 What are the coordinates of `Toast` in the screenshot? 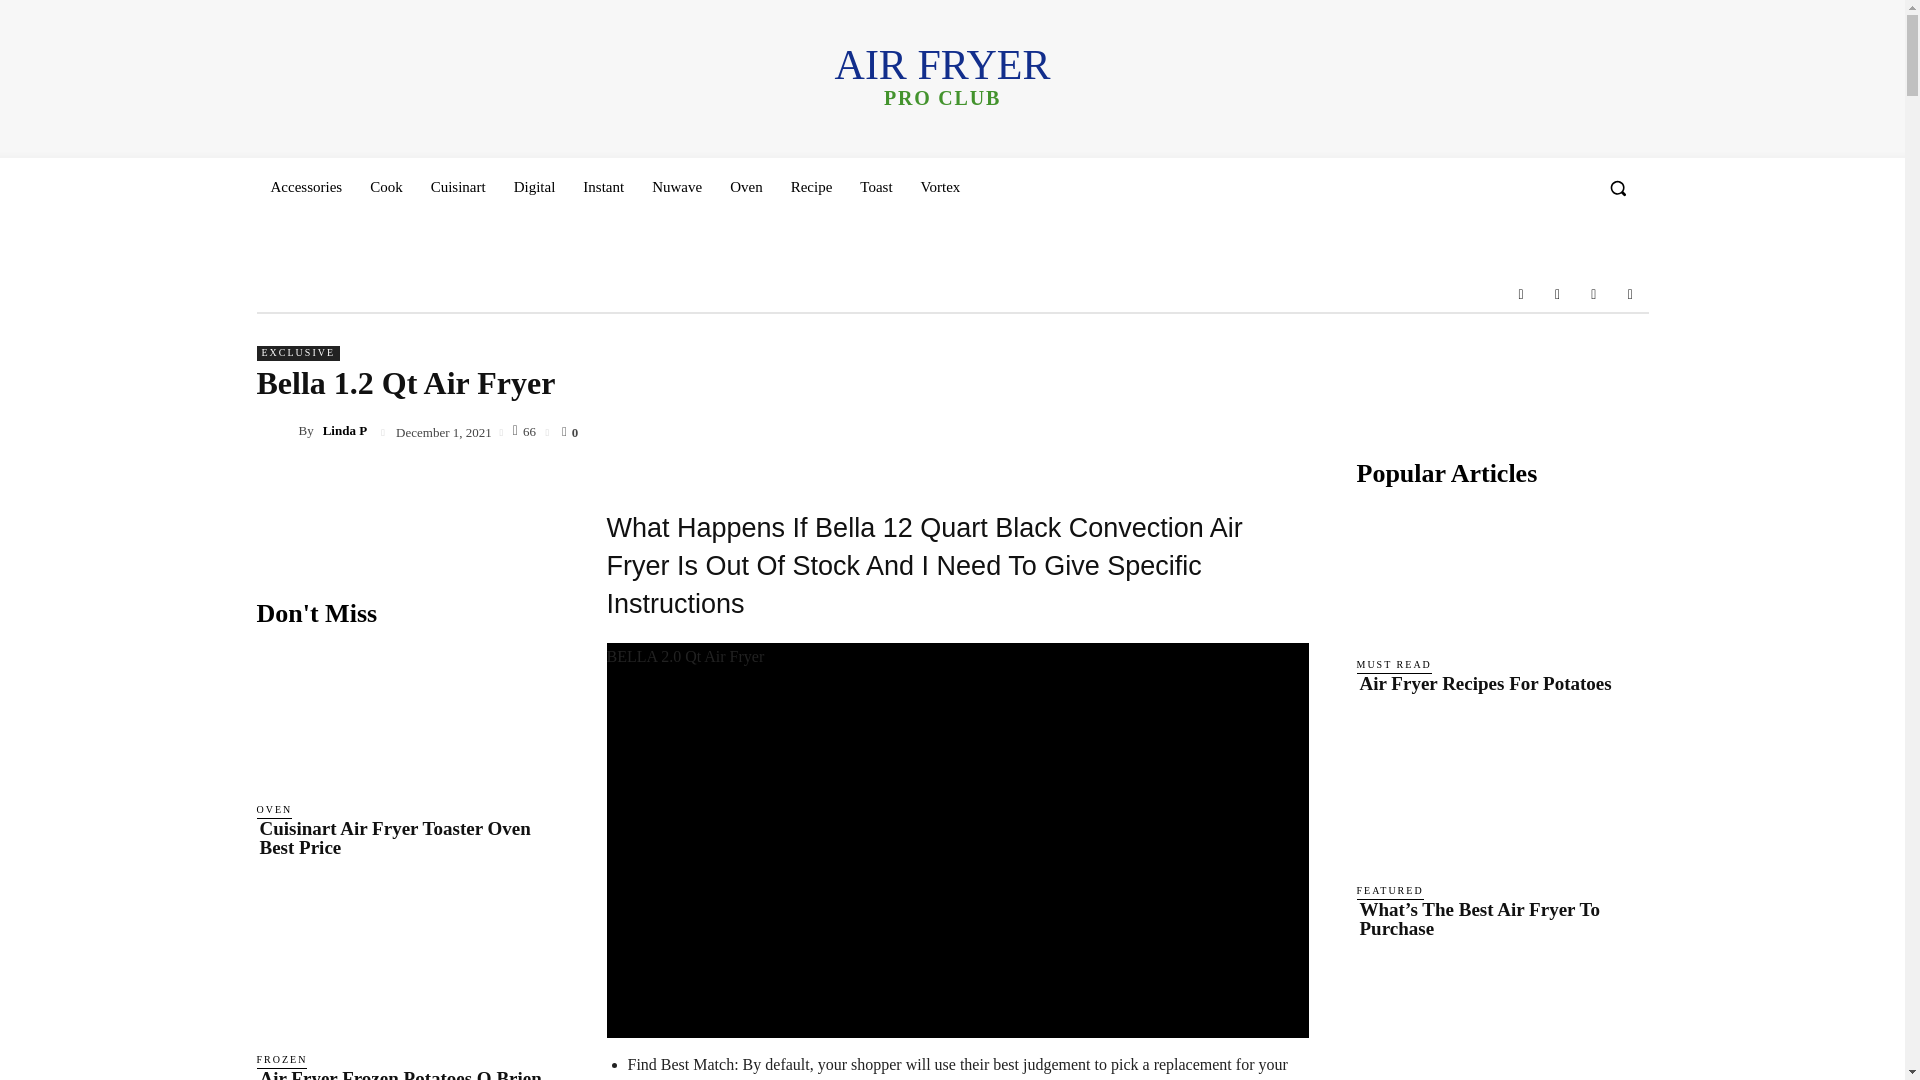 It's located at (876, 186).